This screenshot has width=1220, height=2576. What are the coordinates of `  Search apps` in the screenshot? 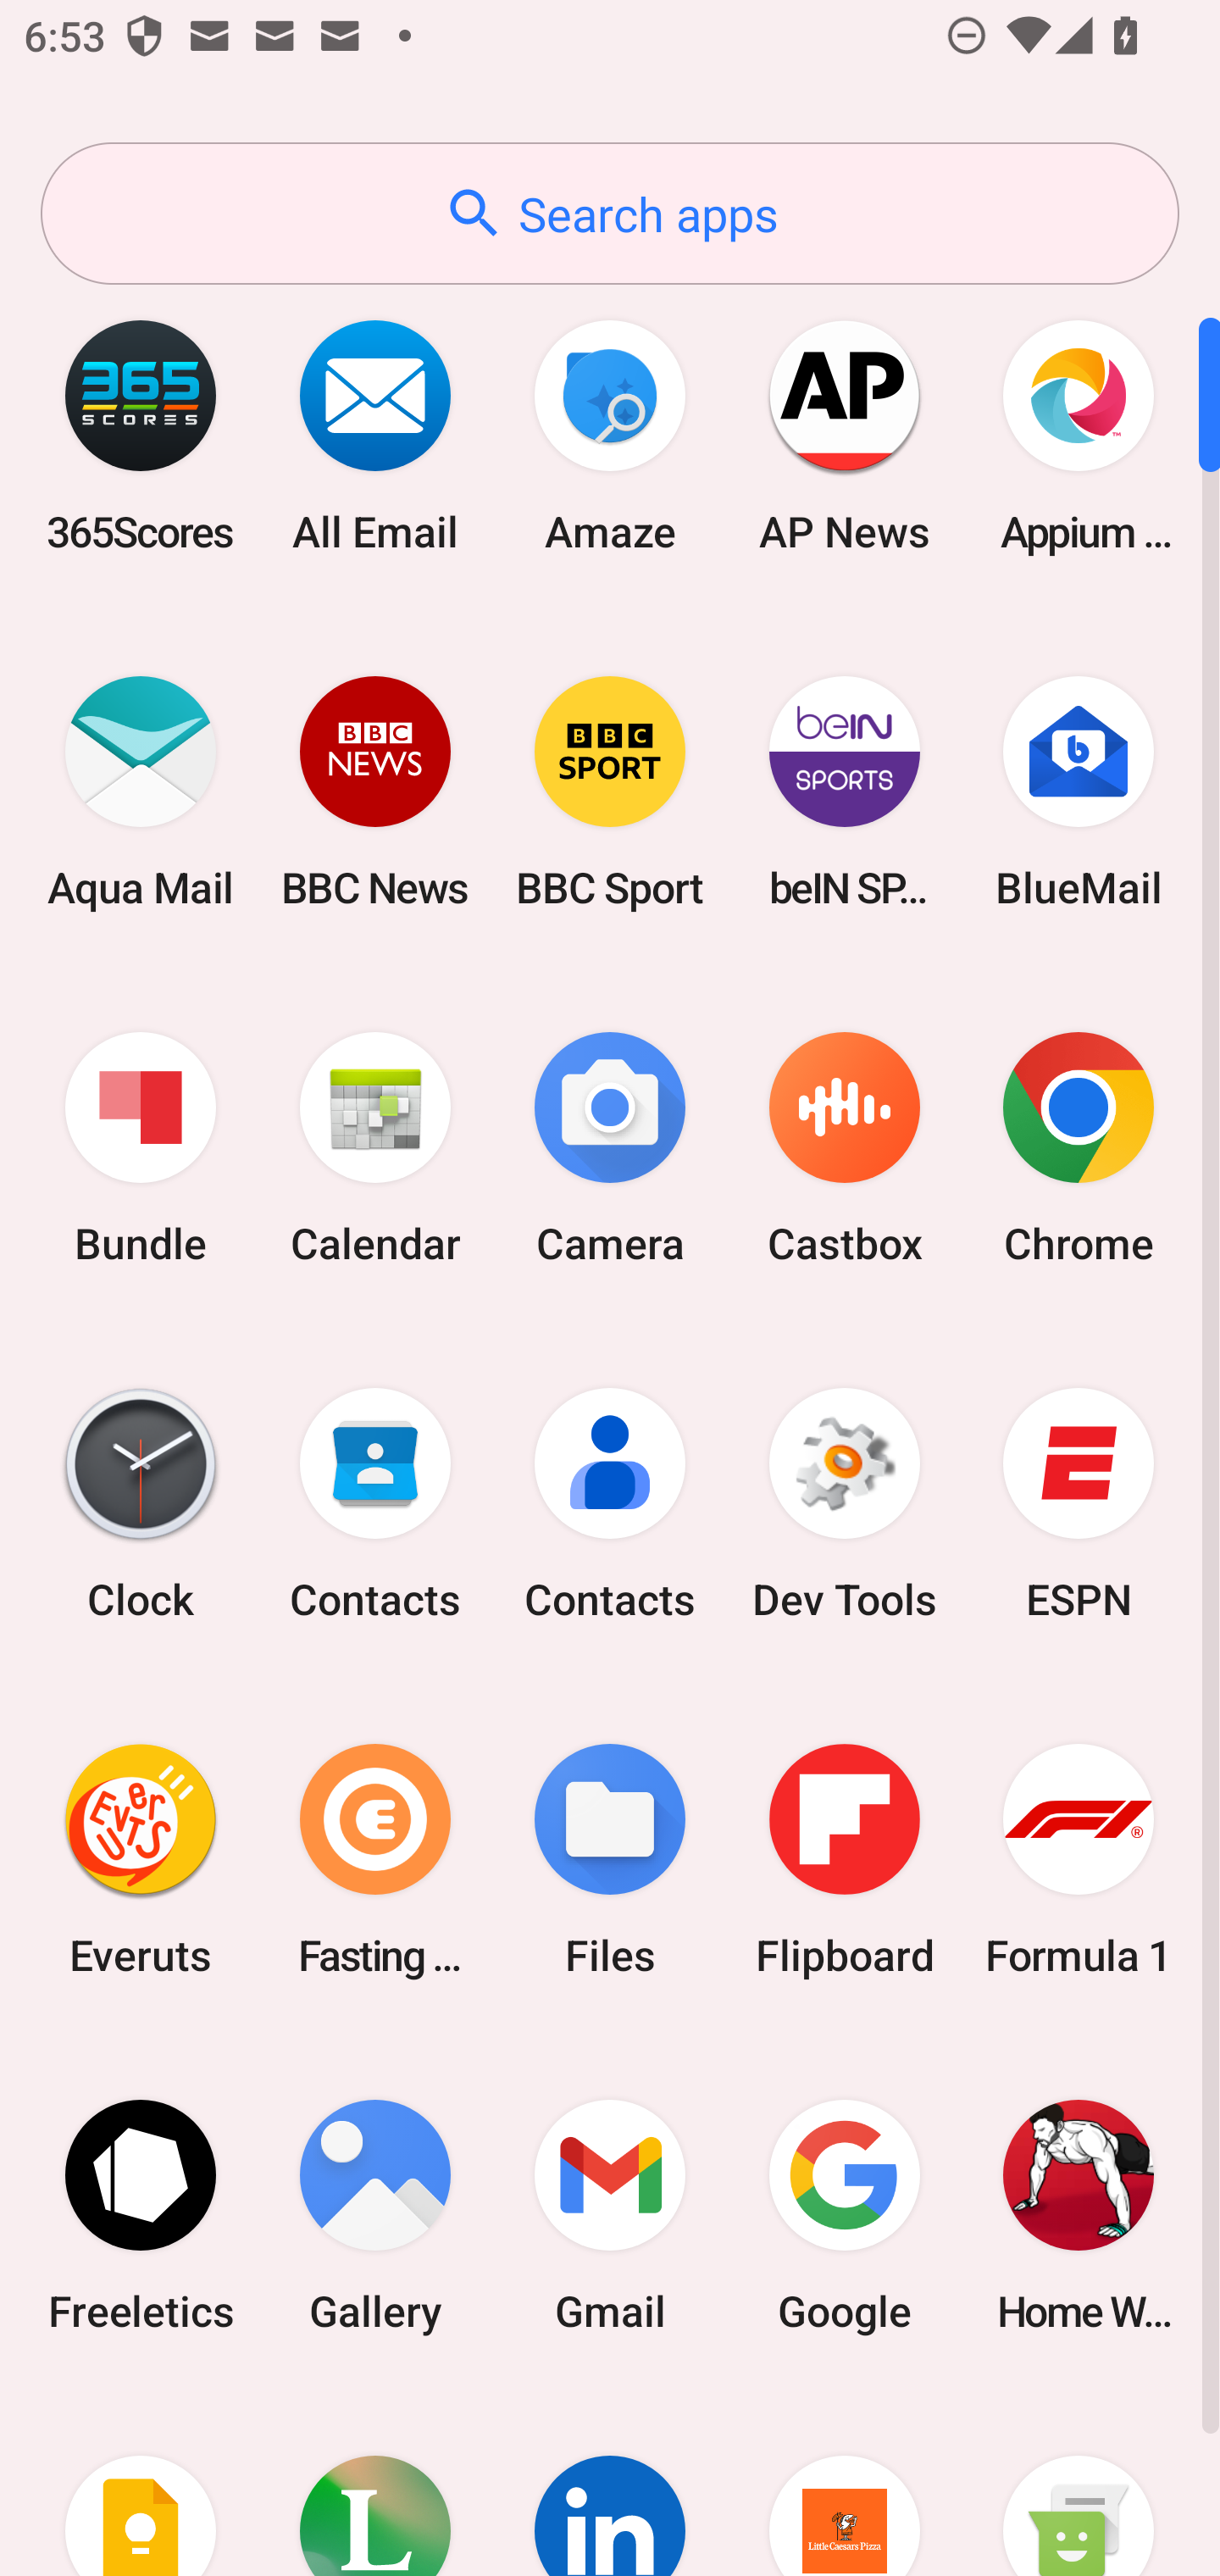 It's located at (610, 214).